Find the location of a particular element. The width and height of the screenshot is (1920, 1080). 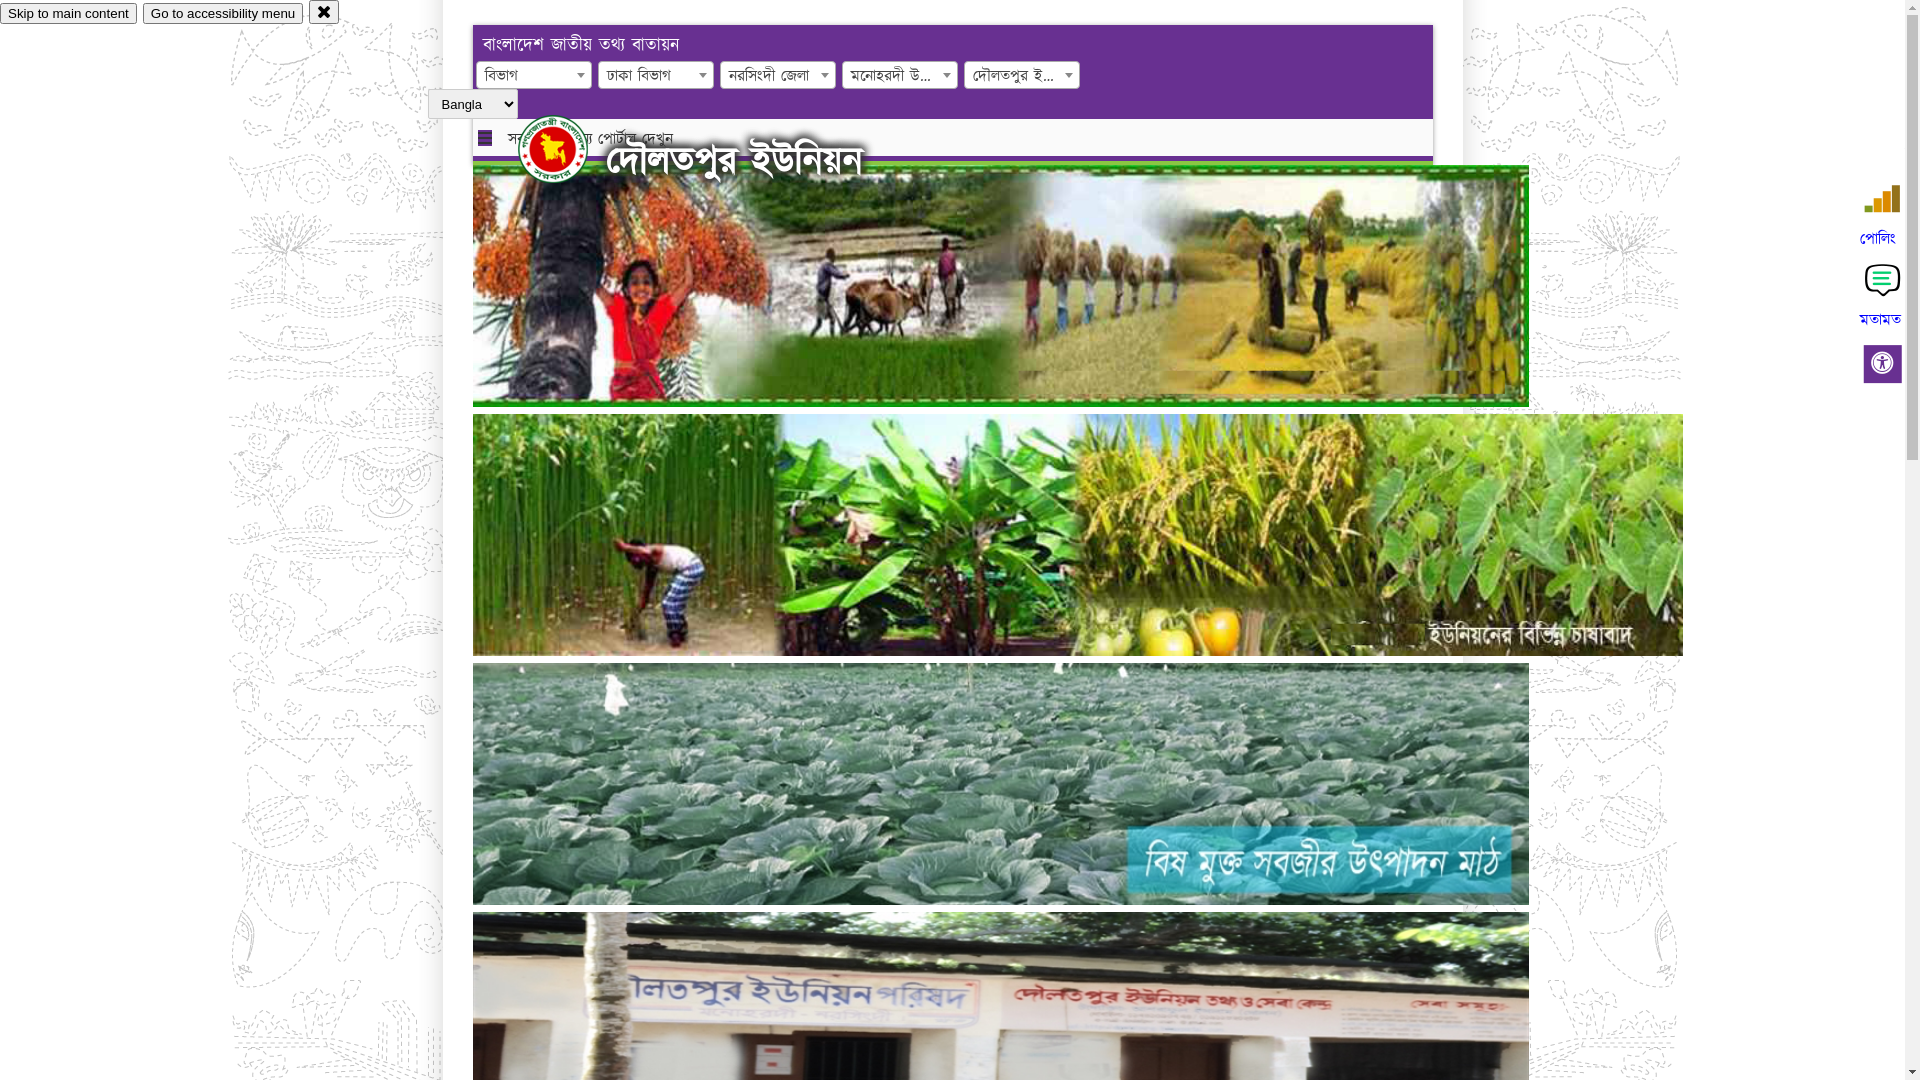

Skip to main content is located at coordinates (68, 14).